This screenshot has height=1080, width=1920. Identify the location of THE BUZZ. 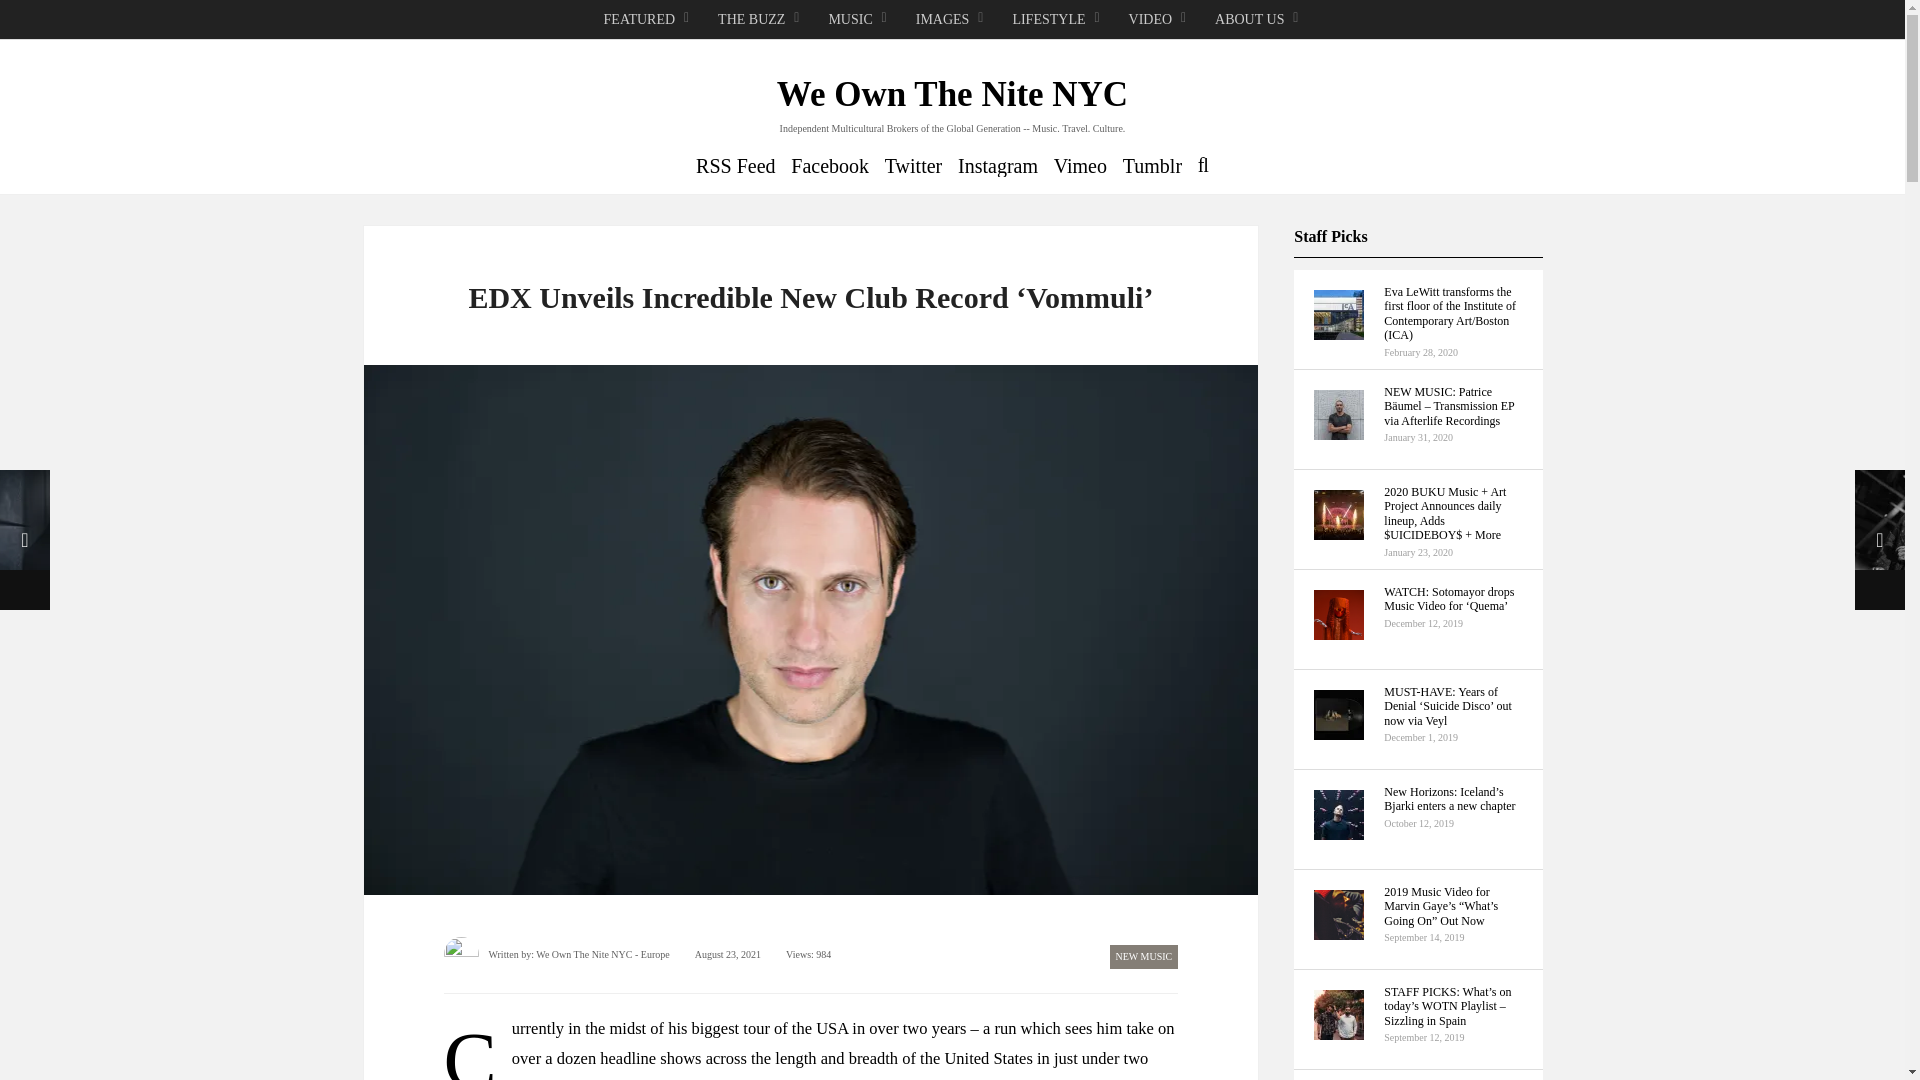
(760, 20).